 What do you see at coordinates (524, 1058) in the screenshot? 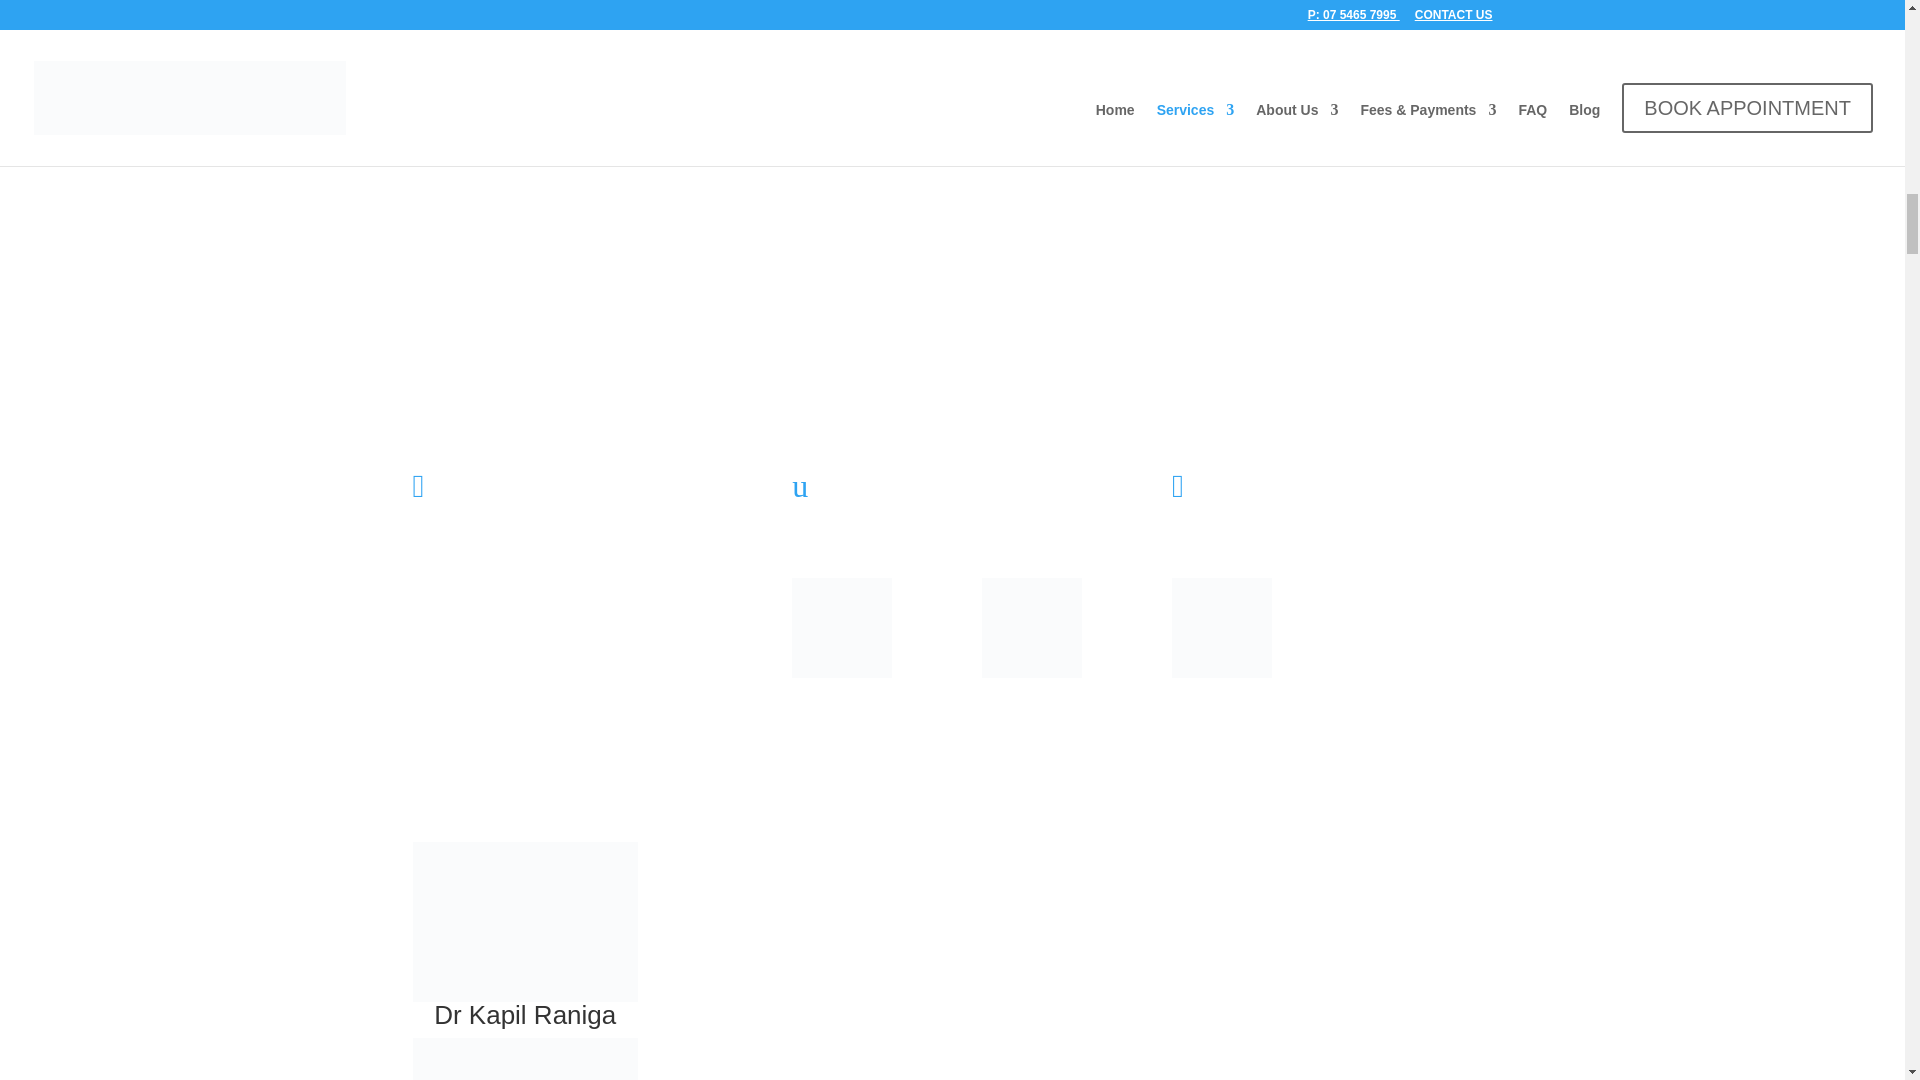
I see `Dr Andrea Ho` at bounding box center [524, 1058].